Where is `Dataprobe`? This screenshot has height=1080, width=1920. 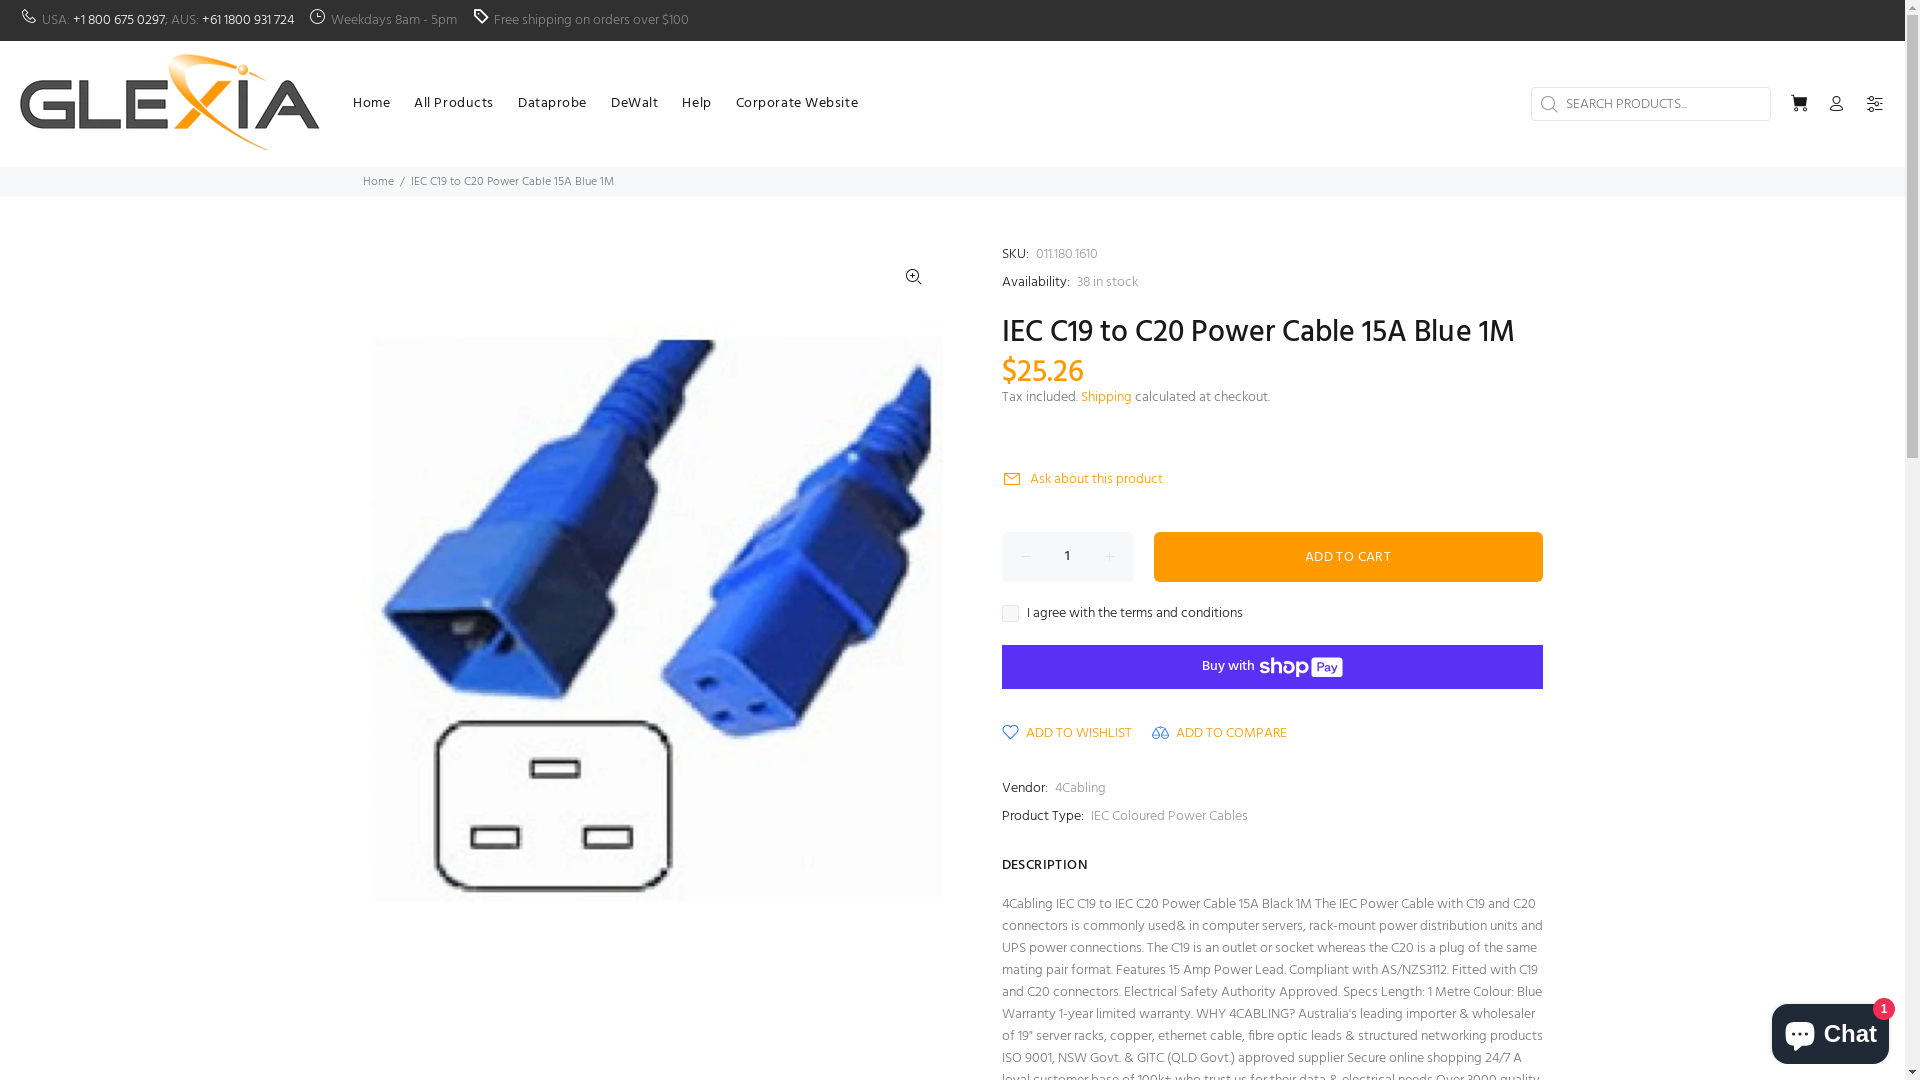 Dataprobe is located at coordinates (552, 104).